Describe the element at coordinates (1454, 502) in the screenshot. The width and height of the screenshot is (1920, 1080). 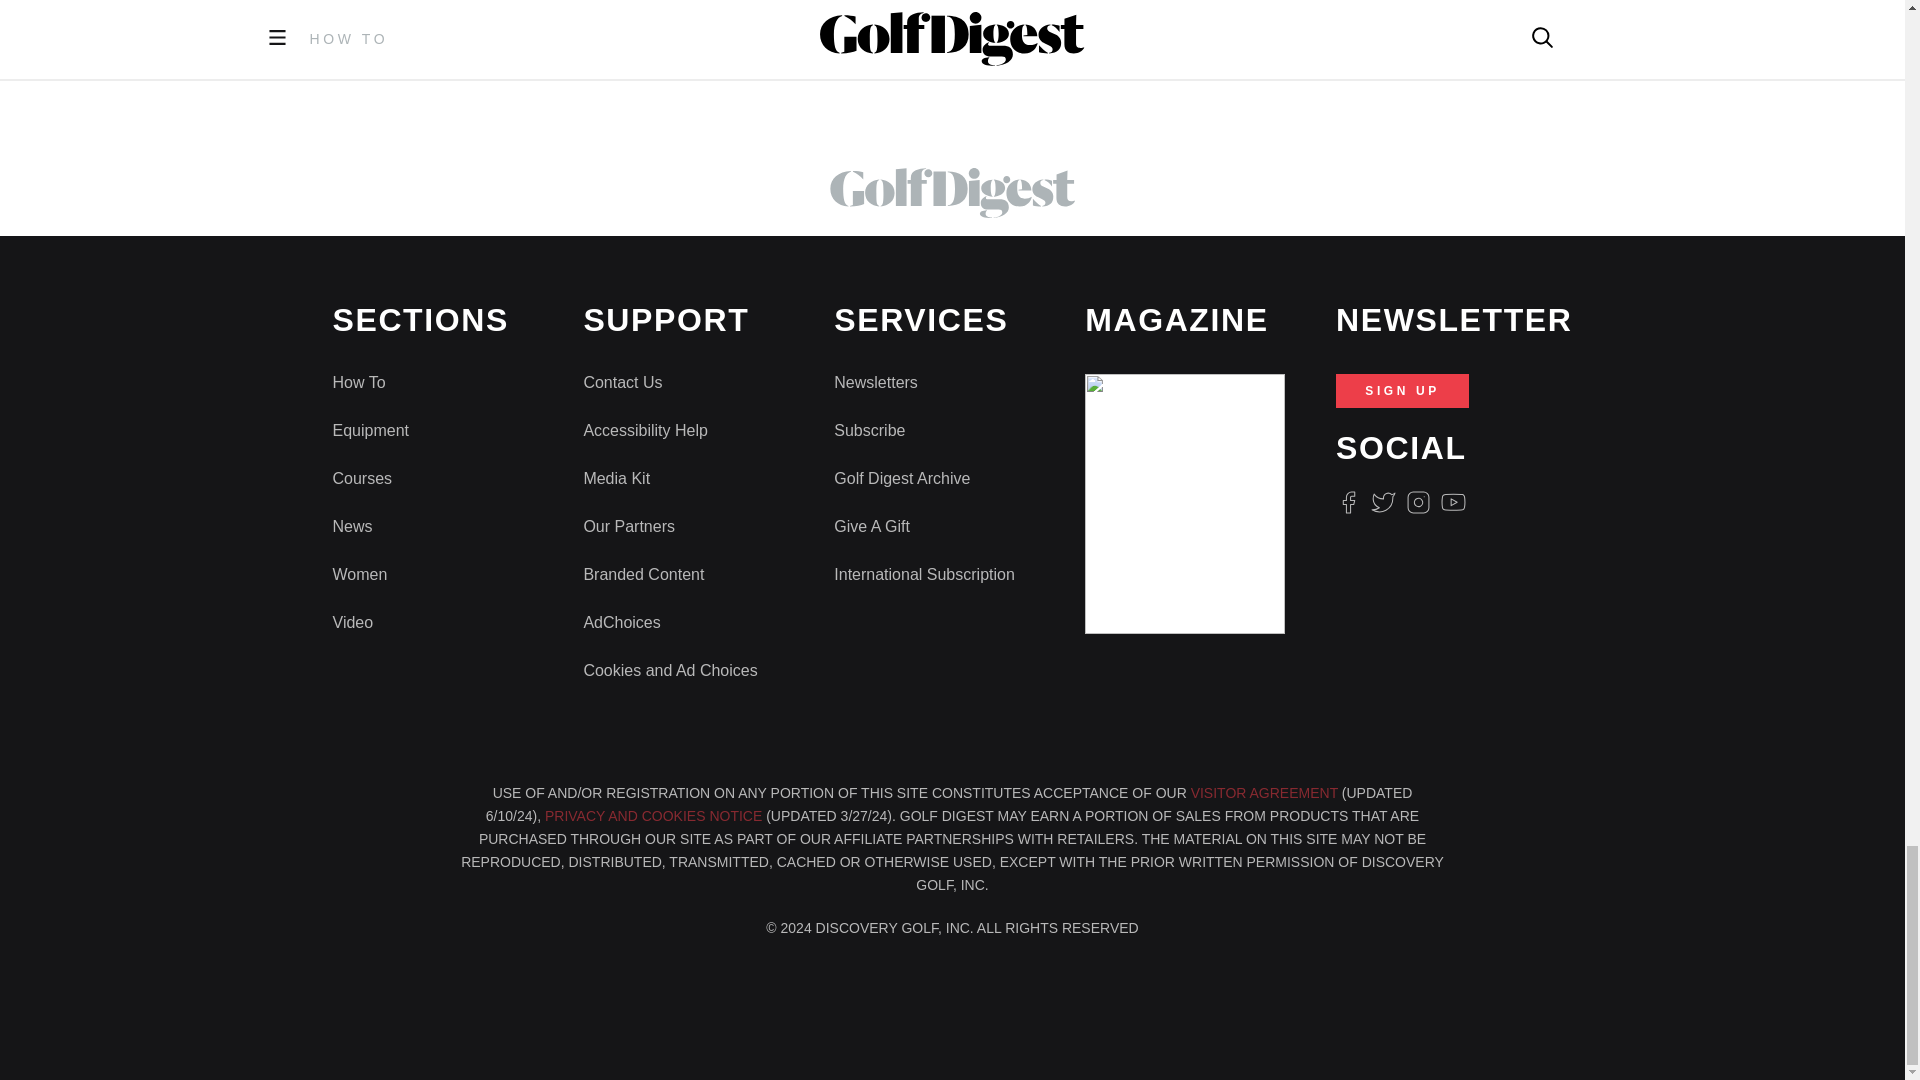
I see `Youtube Icon` at that location.